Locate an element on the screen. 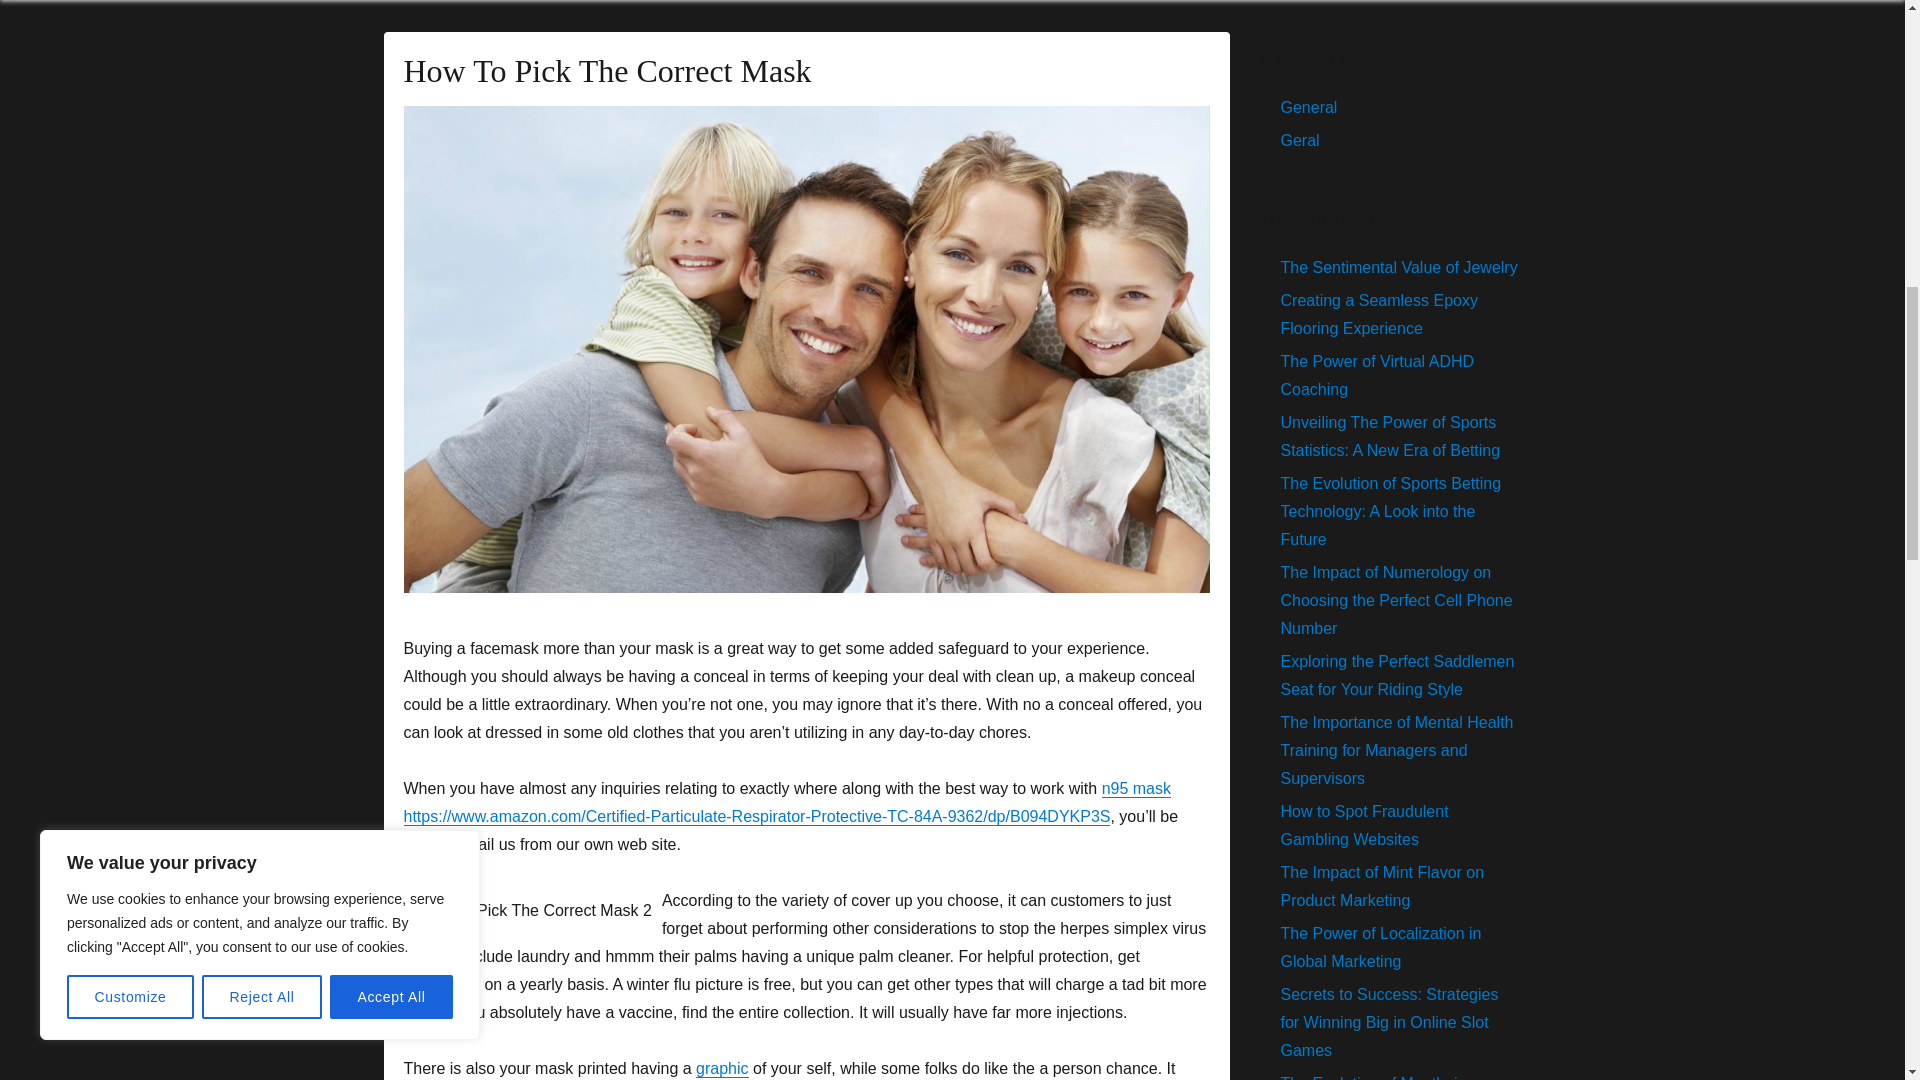 The image size is (1920, 1080). Creating a Seamless Epoxy Flooring Experience is located at coordinates (1378, 314).